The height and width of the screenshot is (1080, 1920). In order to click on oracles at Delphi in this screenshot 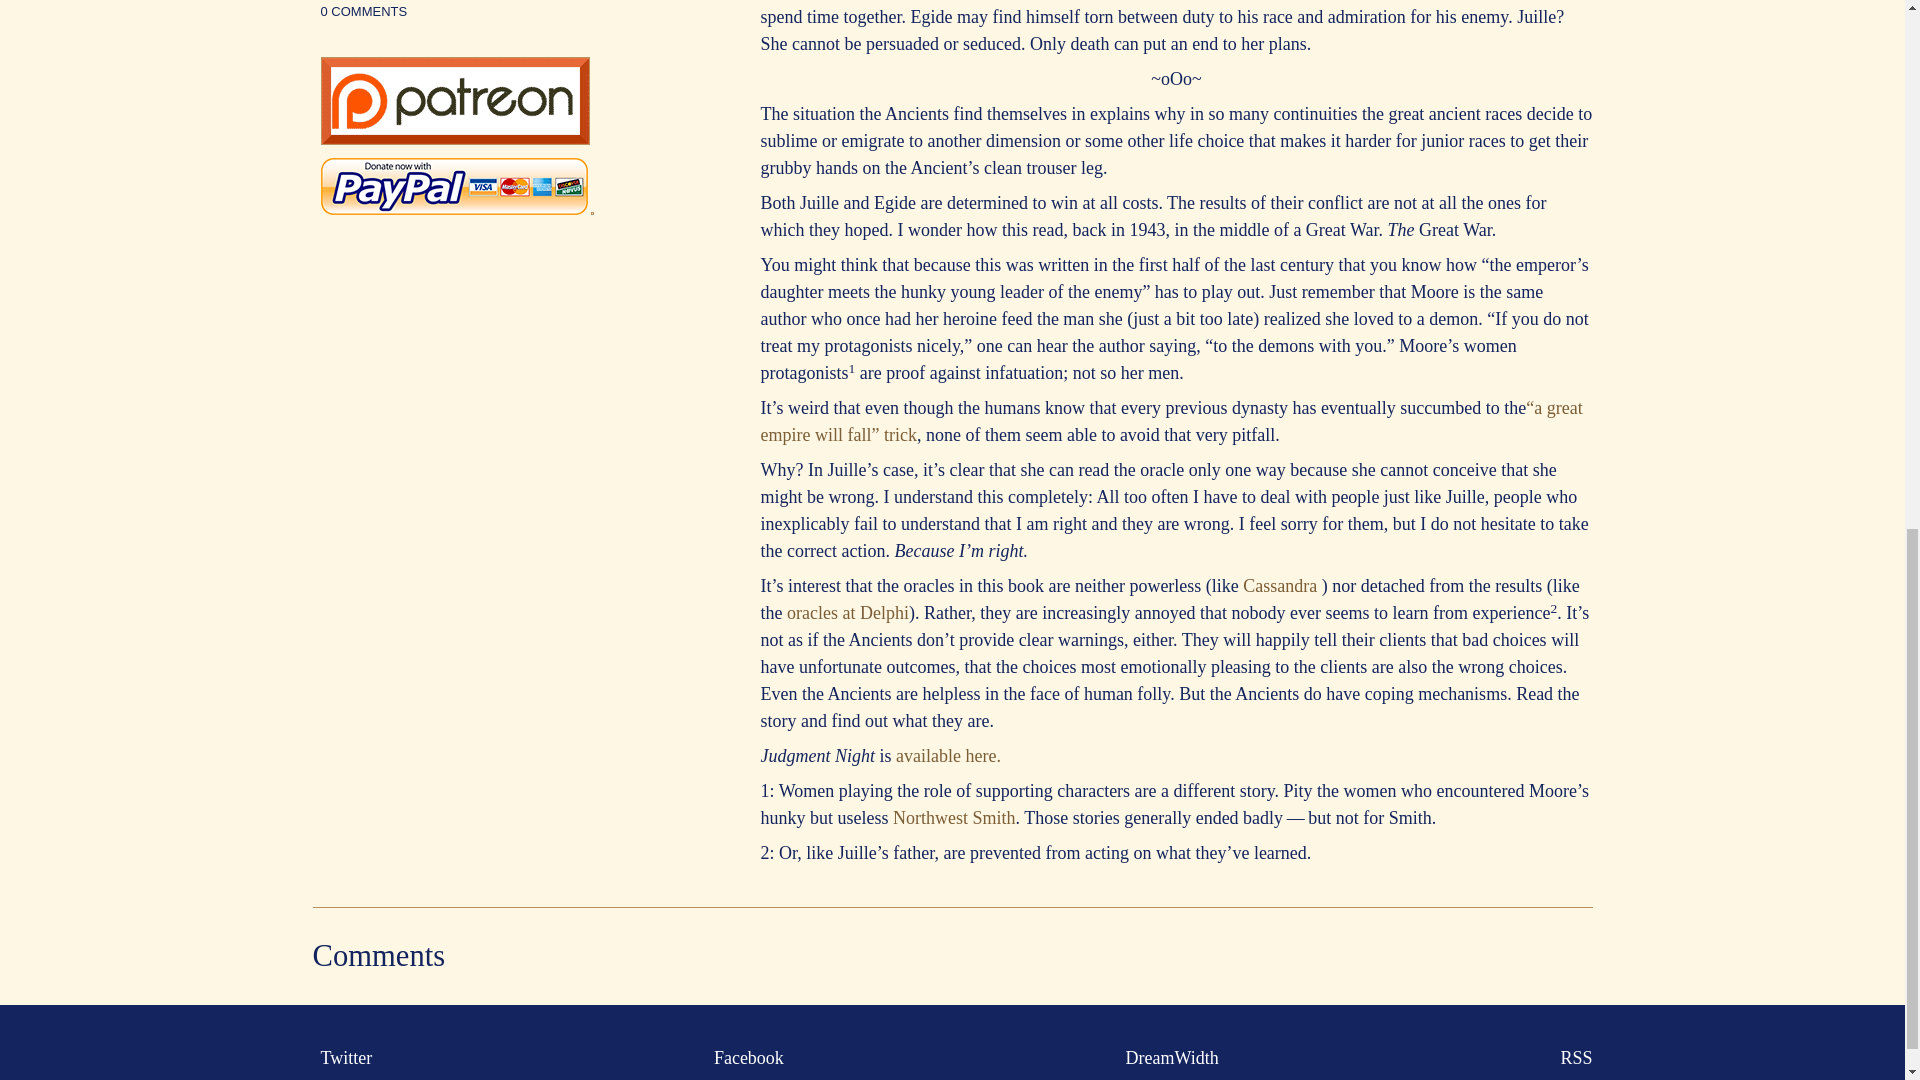, I will do `click(848, 612)`.